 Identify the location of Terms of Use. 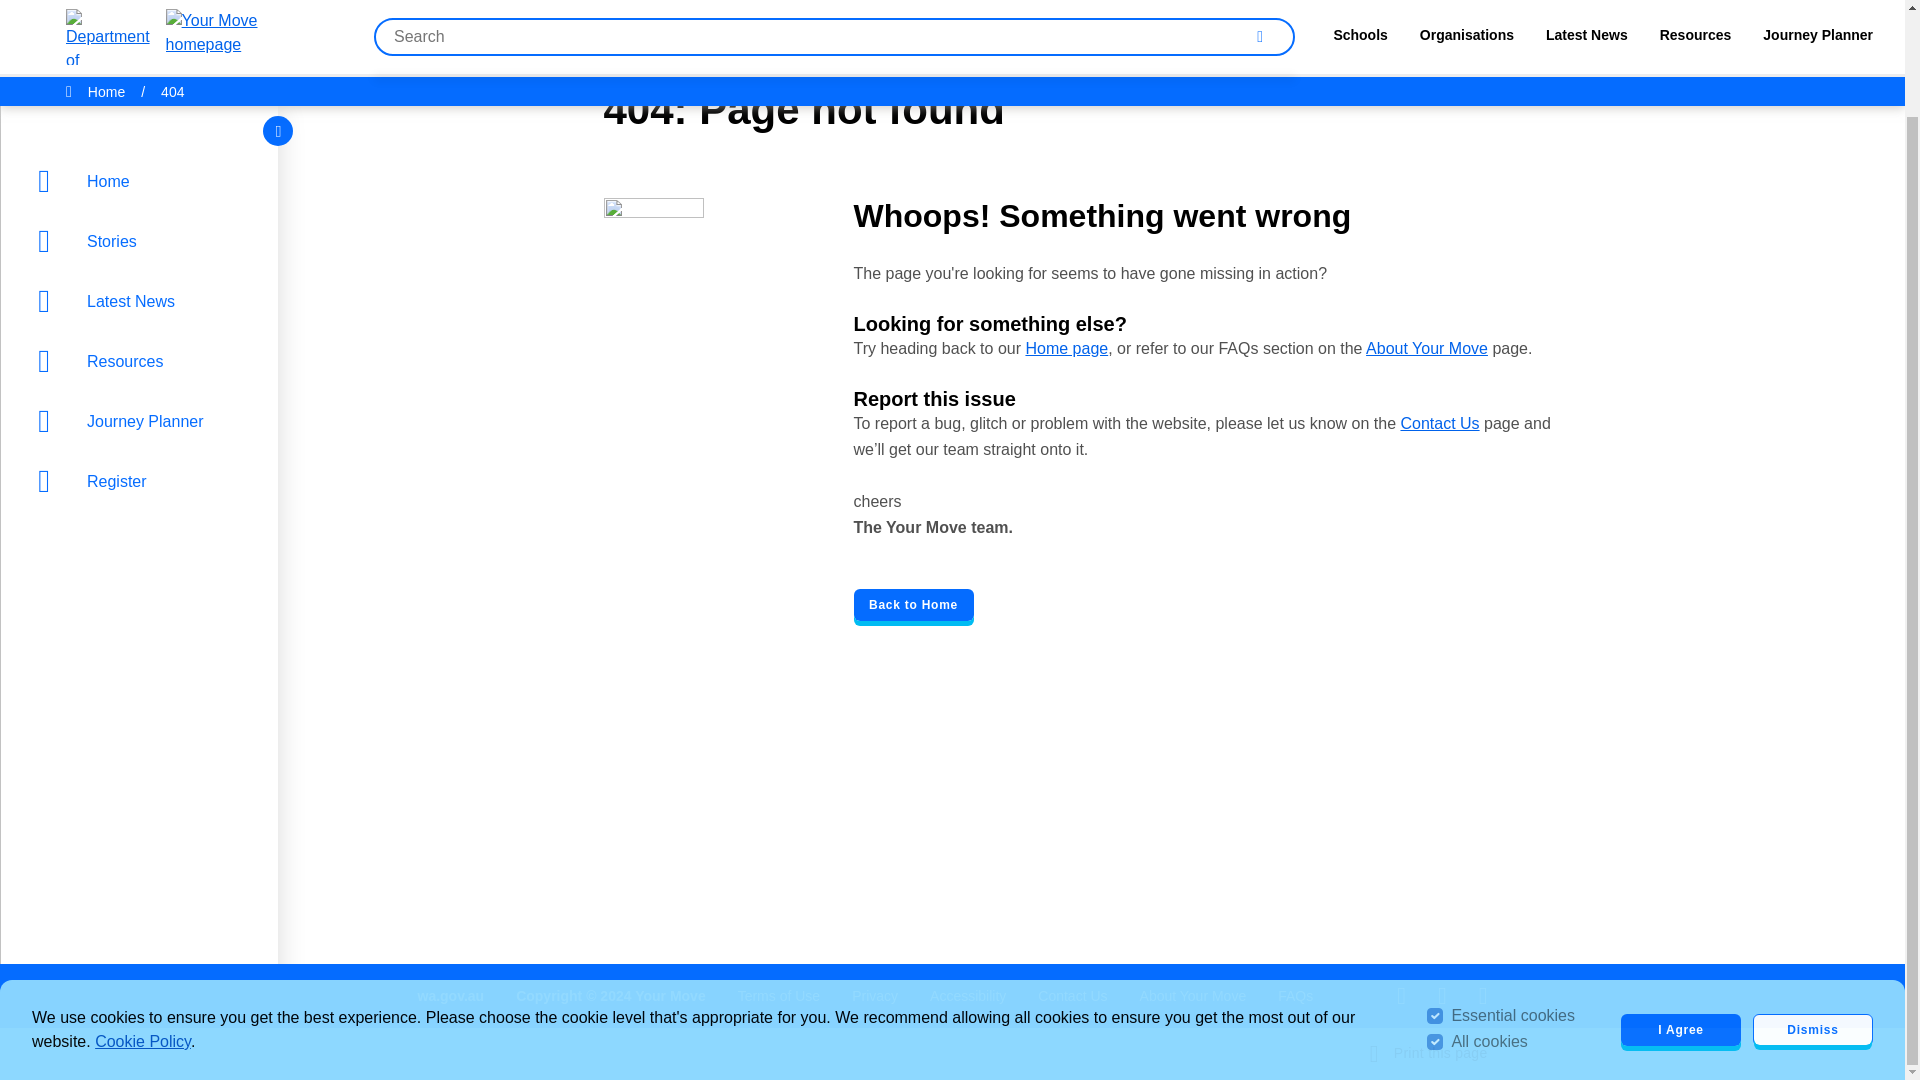
(778, 995).